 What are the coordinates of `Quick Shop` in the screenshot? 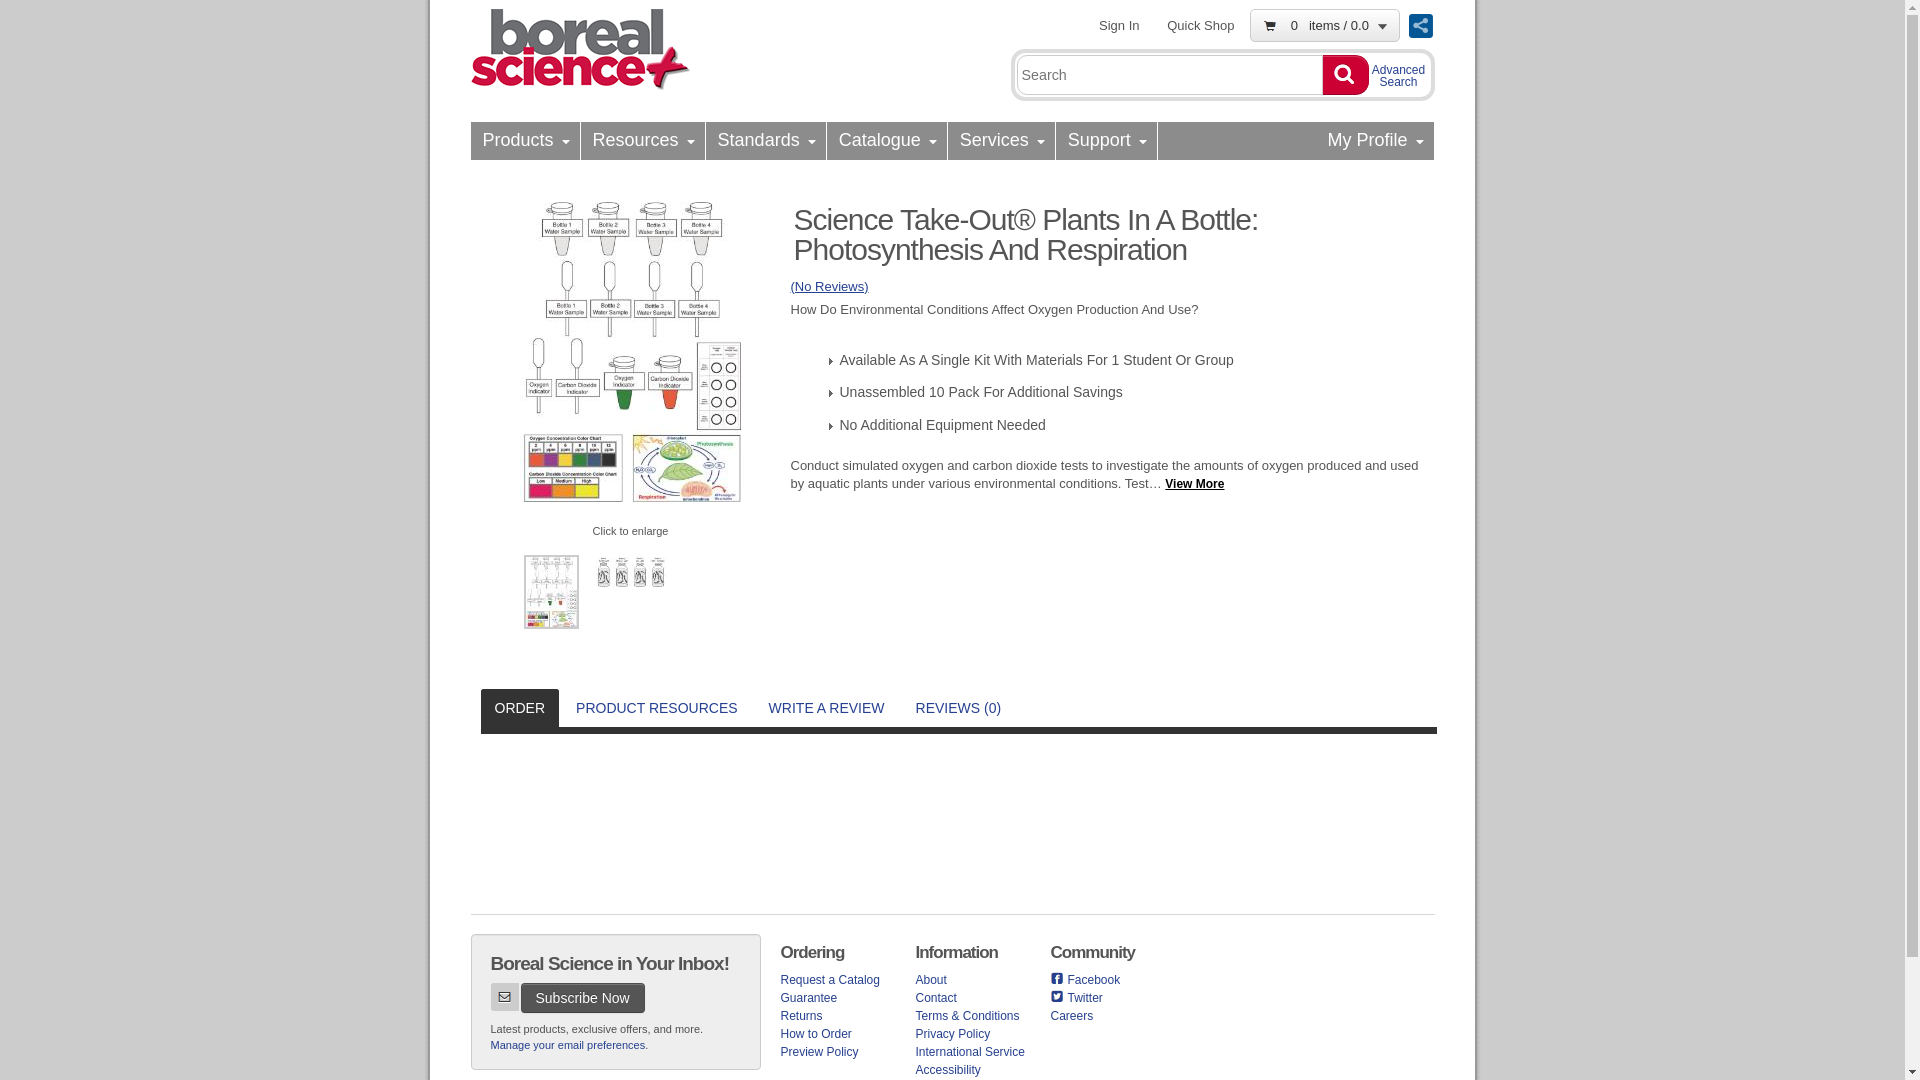 It's located at (1200, 25).